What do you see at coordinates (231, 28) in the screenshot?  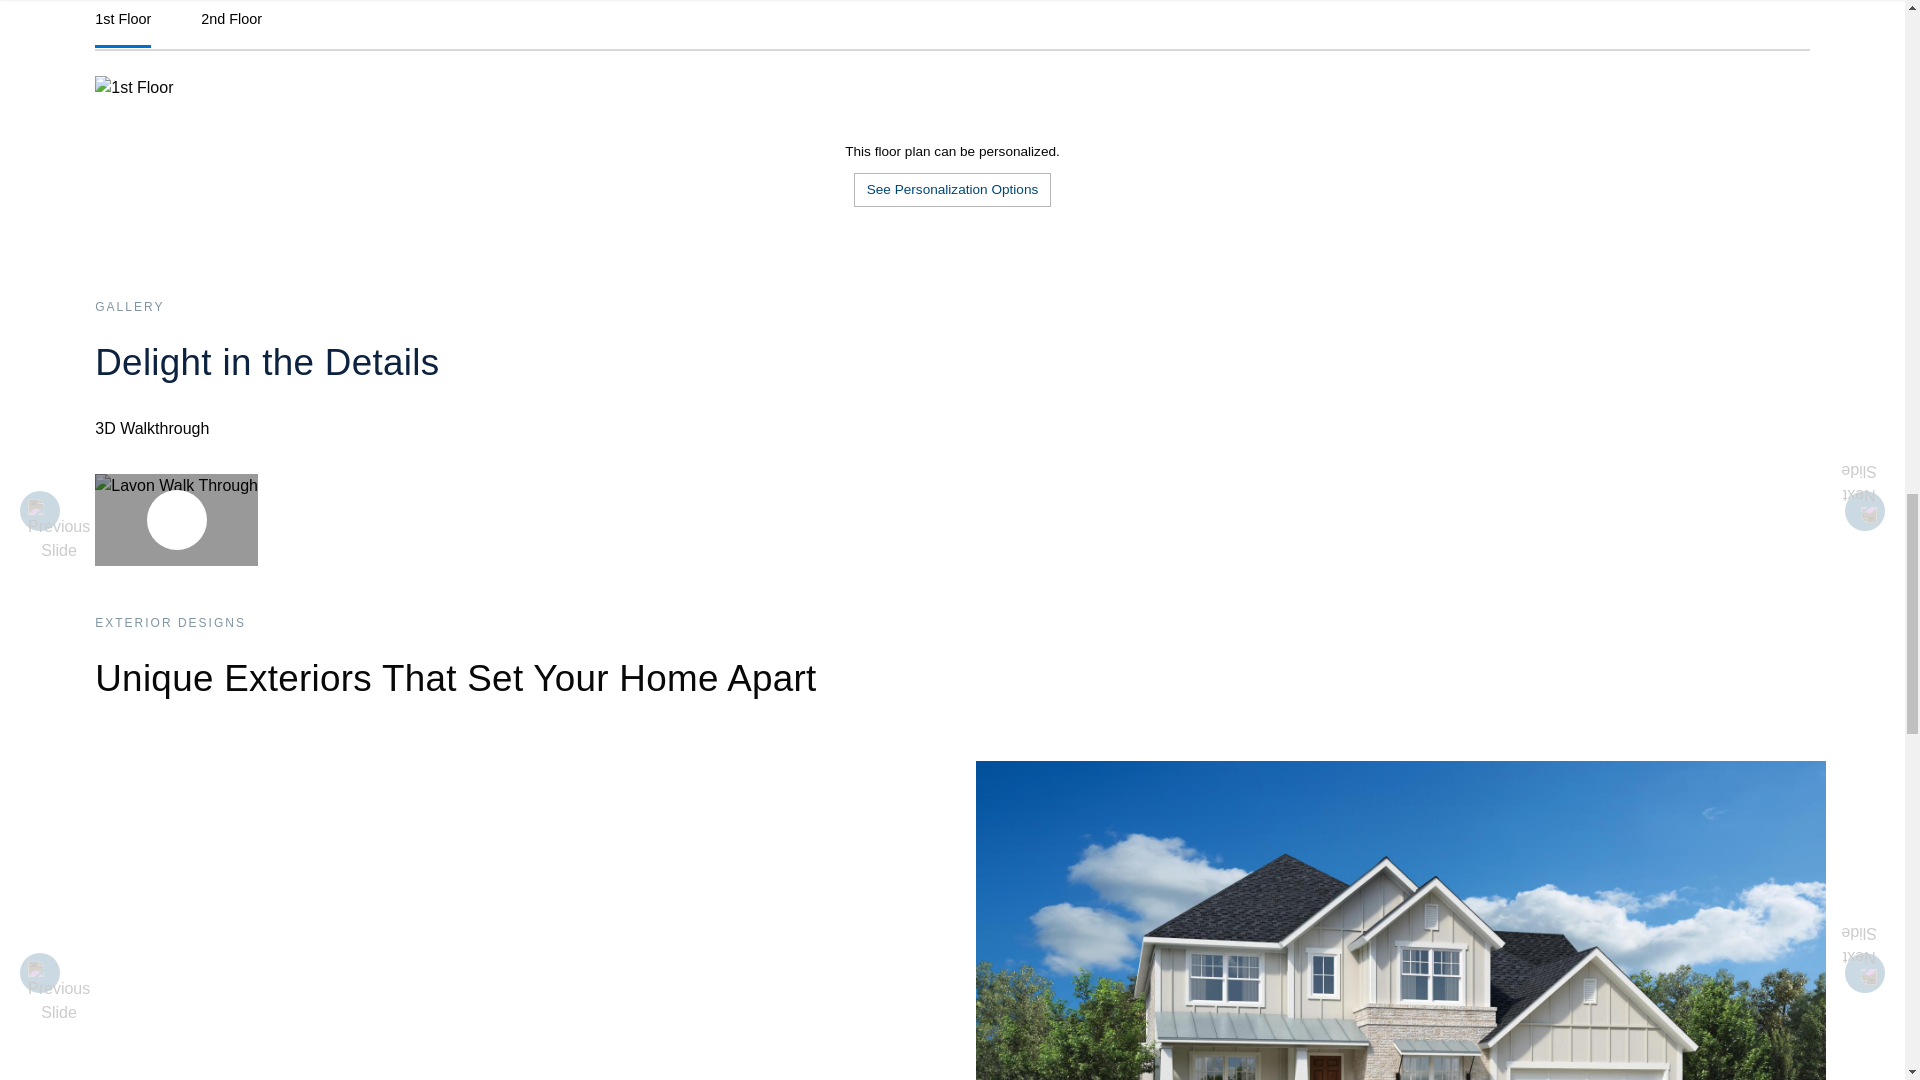 I see `2nd Floor` at bounding box center [231, 28].